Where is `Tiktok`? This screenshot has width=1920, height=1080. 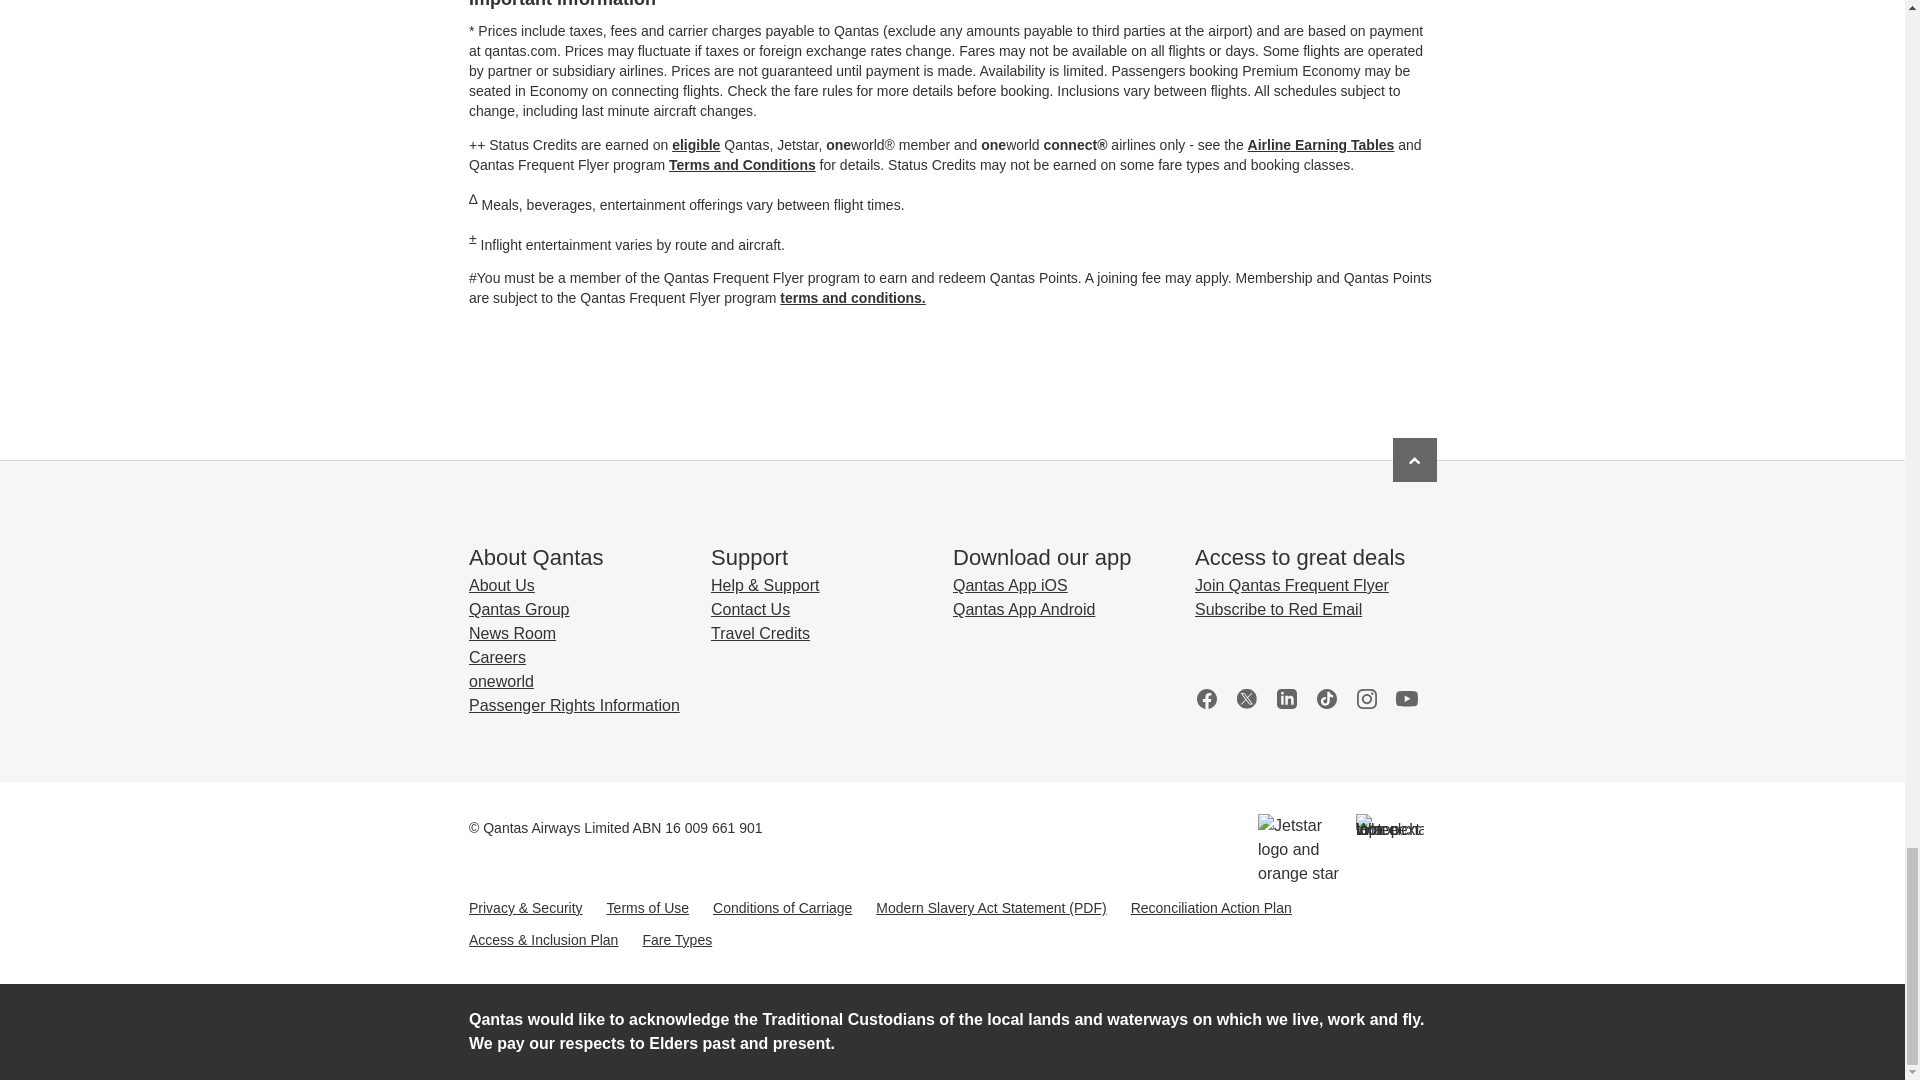 Tiktok is located at coordinates (1326, 698).